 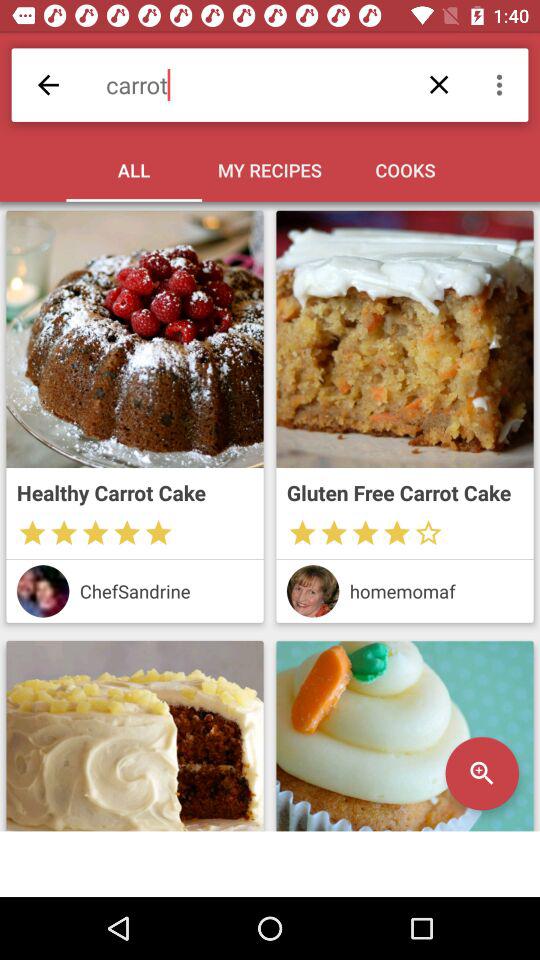 I want to click on profile avatar, so click(x=312, y=591).